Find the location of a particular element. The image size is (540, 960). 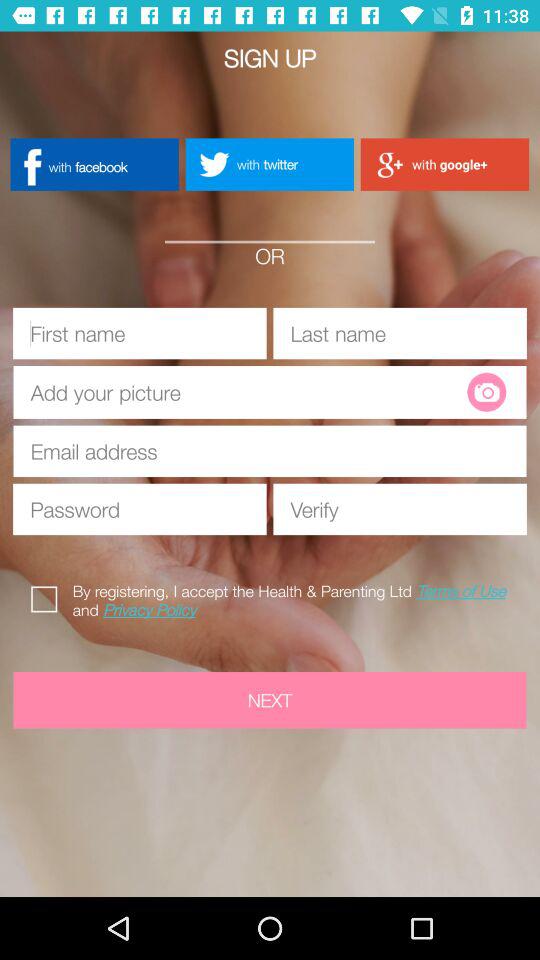

check this field is located at coordinates (48, 596).